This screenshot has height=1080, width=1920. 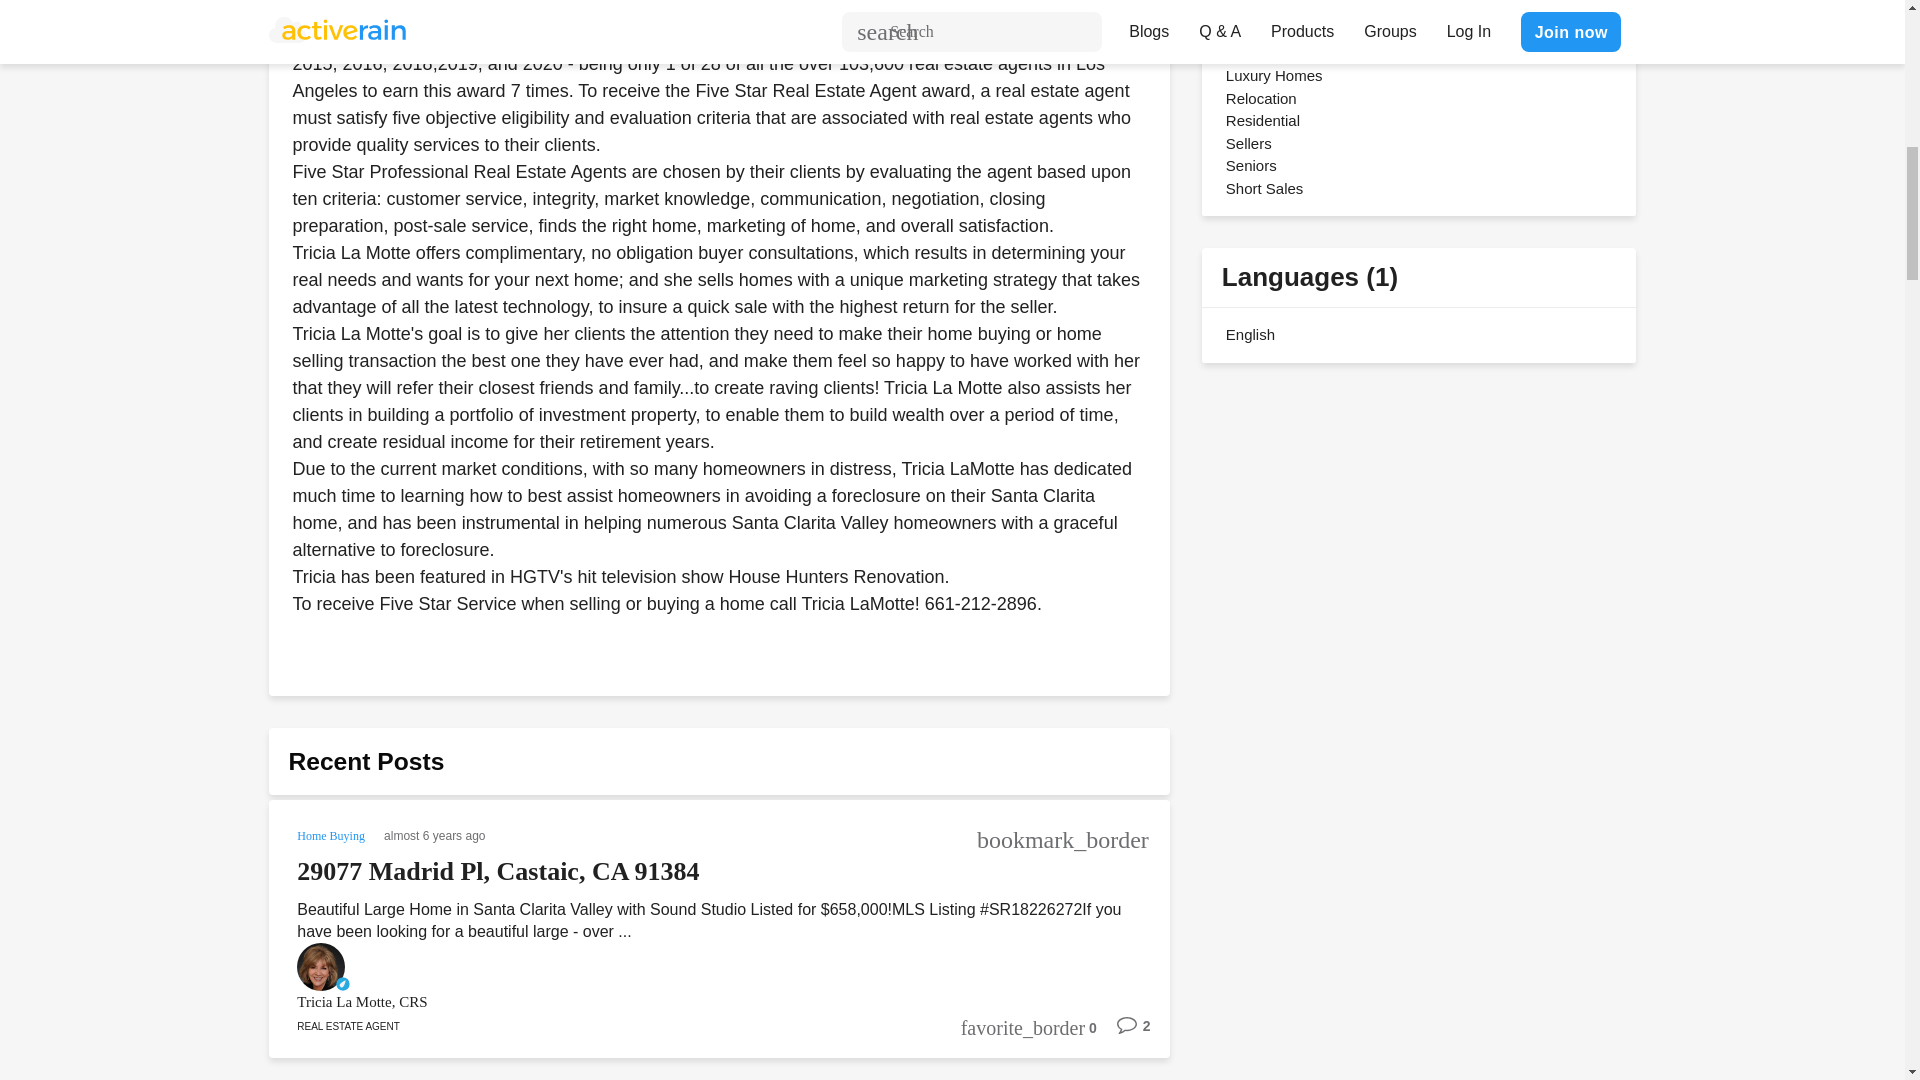 I want to click on 2, so click(x=1123, y=1032).